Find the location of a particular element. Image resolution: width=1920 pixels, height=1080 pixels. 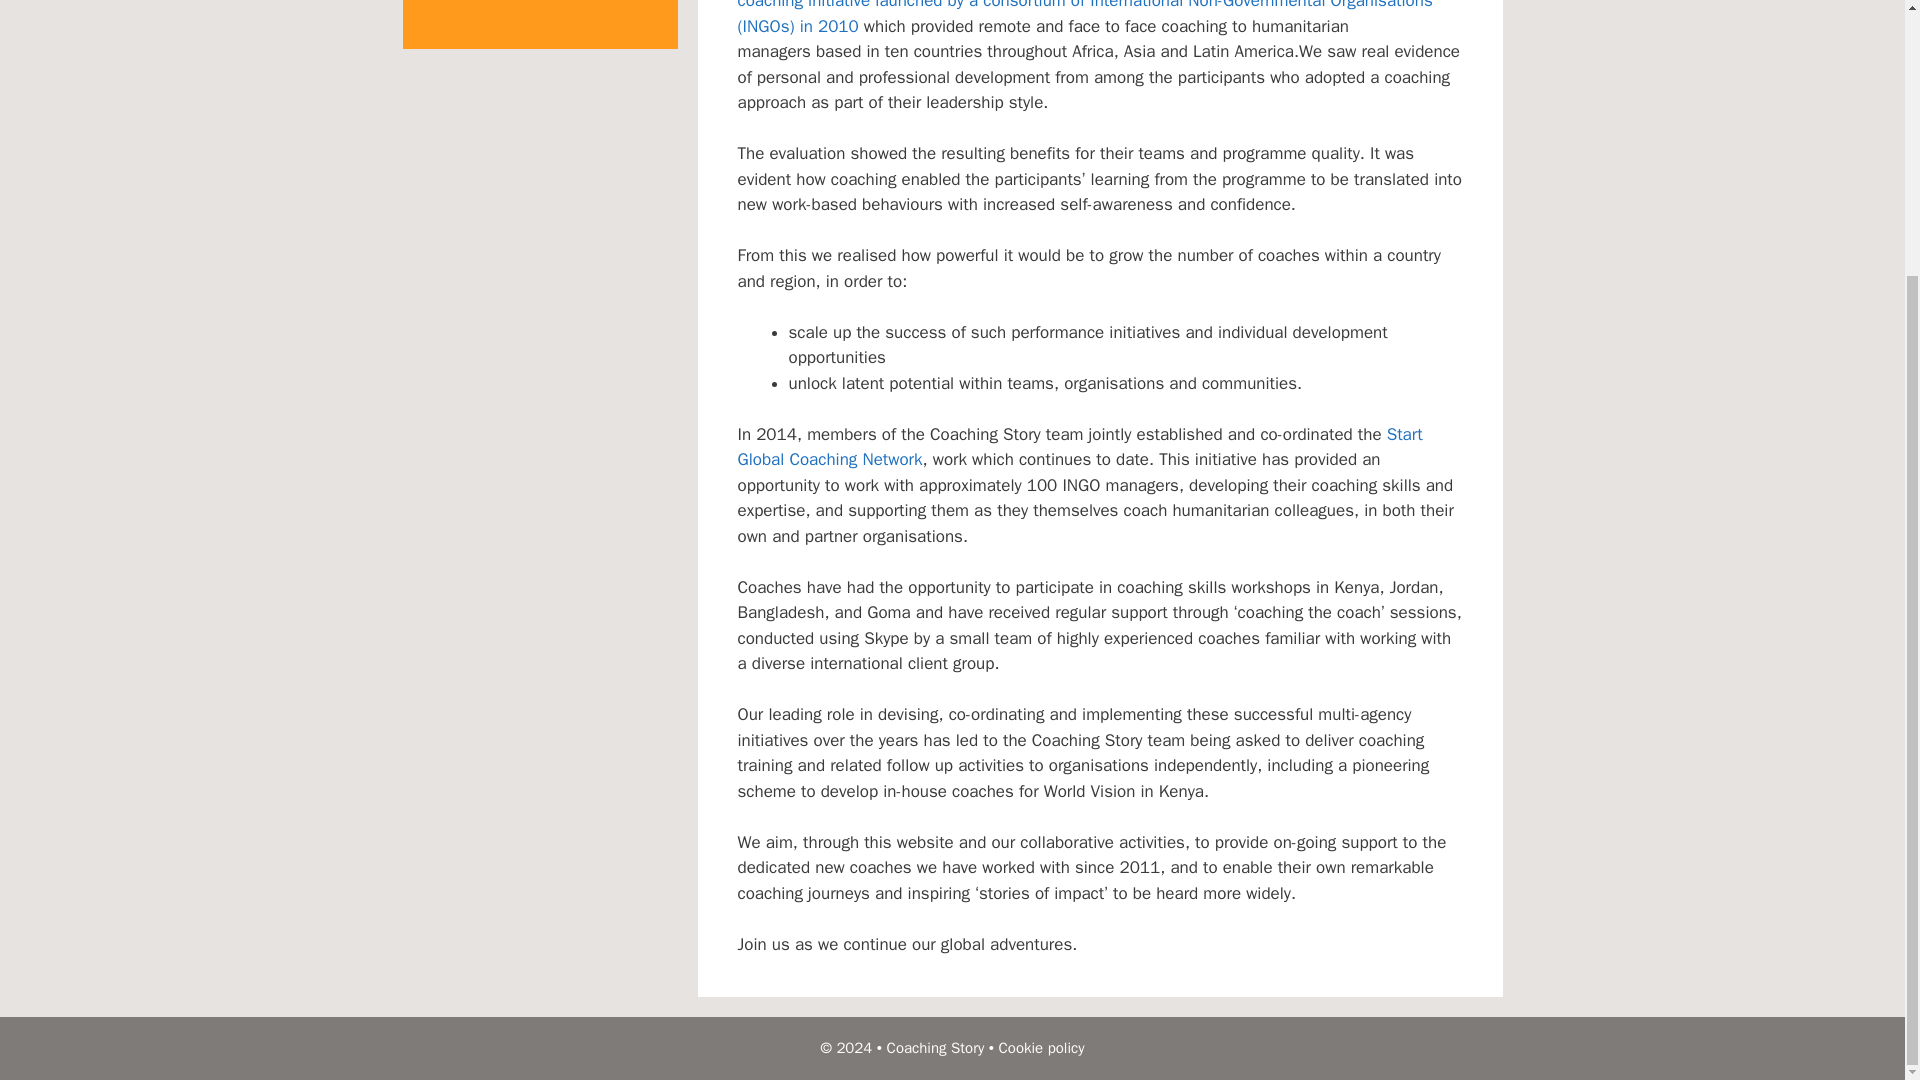

Start Global Coaching Network is located at coordinates (1080, 447).